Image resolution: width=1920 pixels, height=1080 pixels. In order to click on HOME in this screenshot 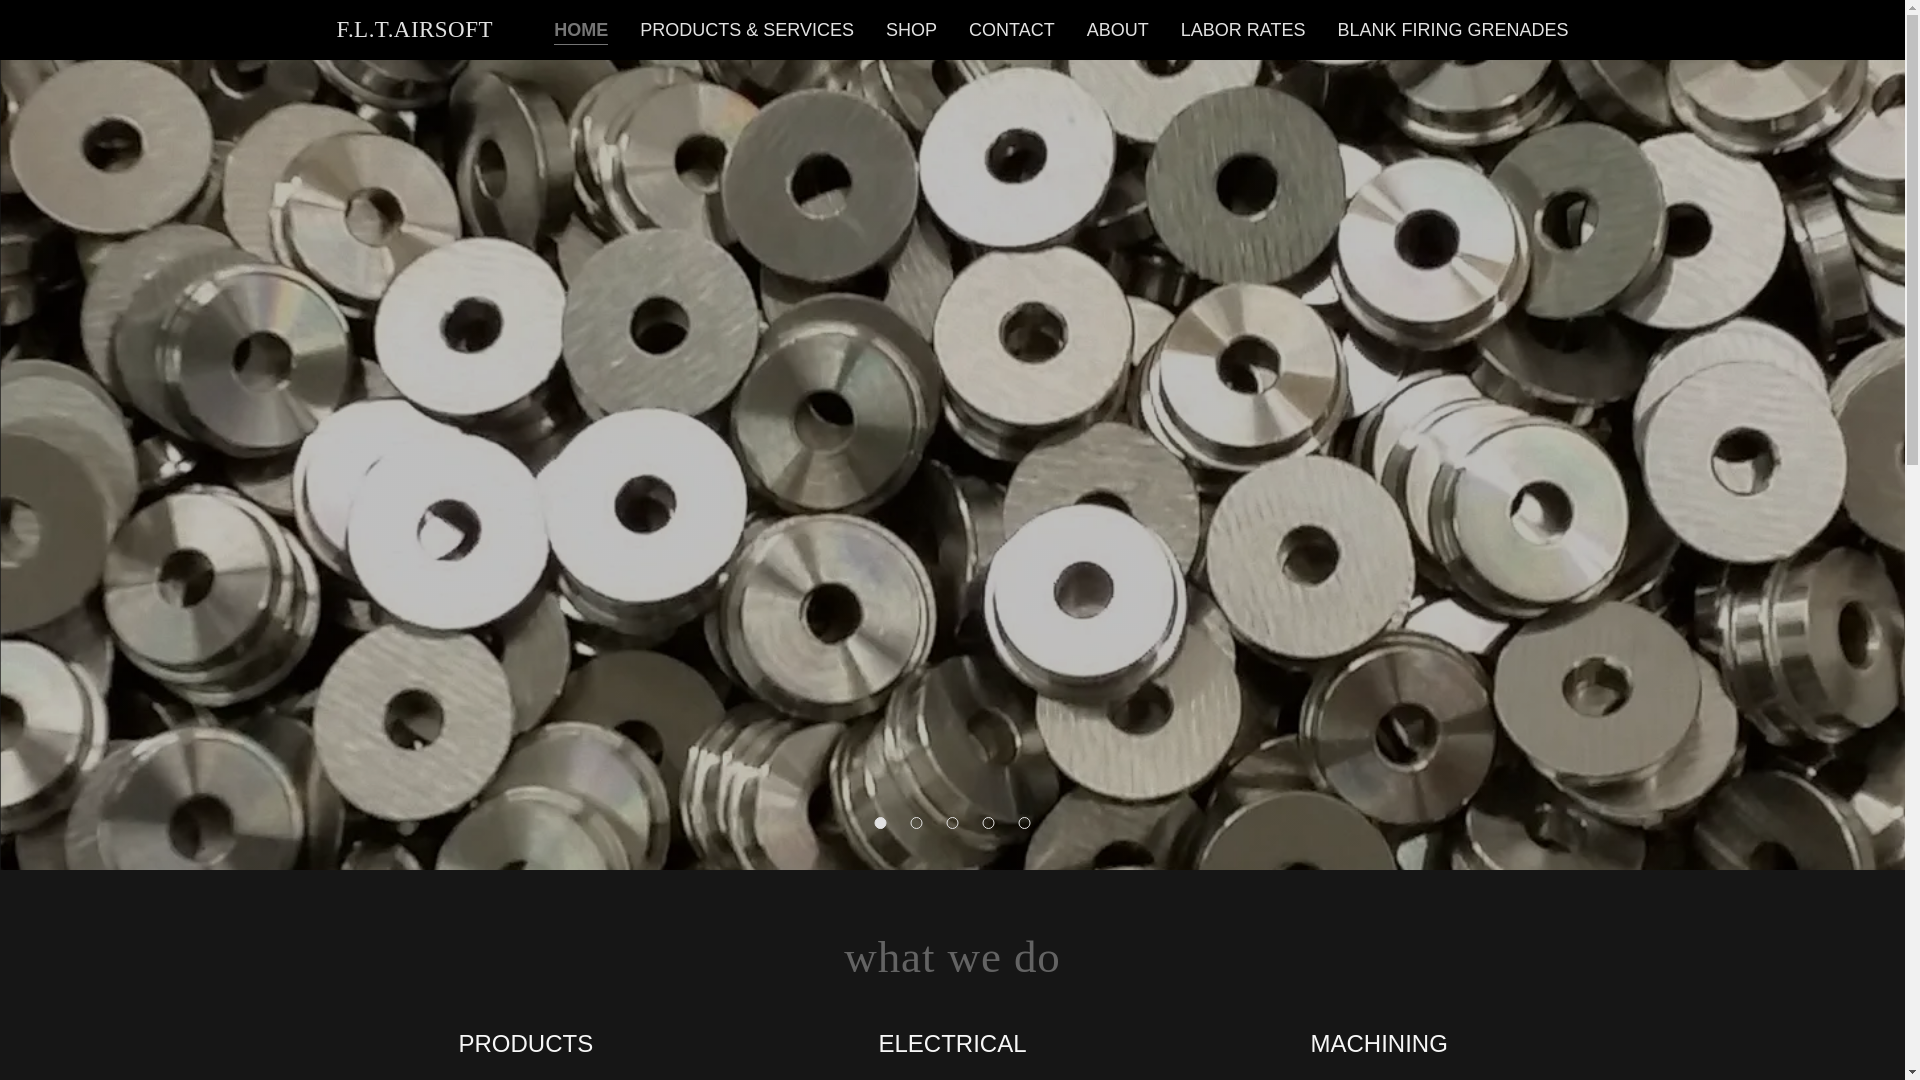, I will do `click(581, 32)`.